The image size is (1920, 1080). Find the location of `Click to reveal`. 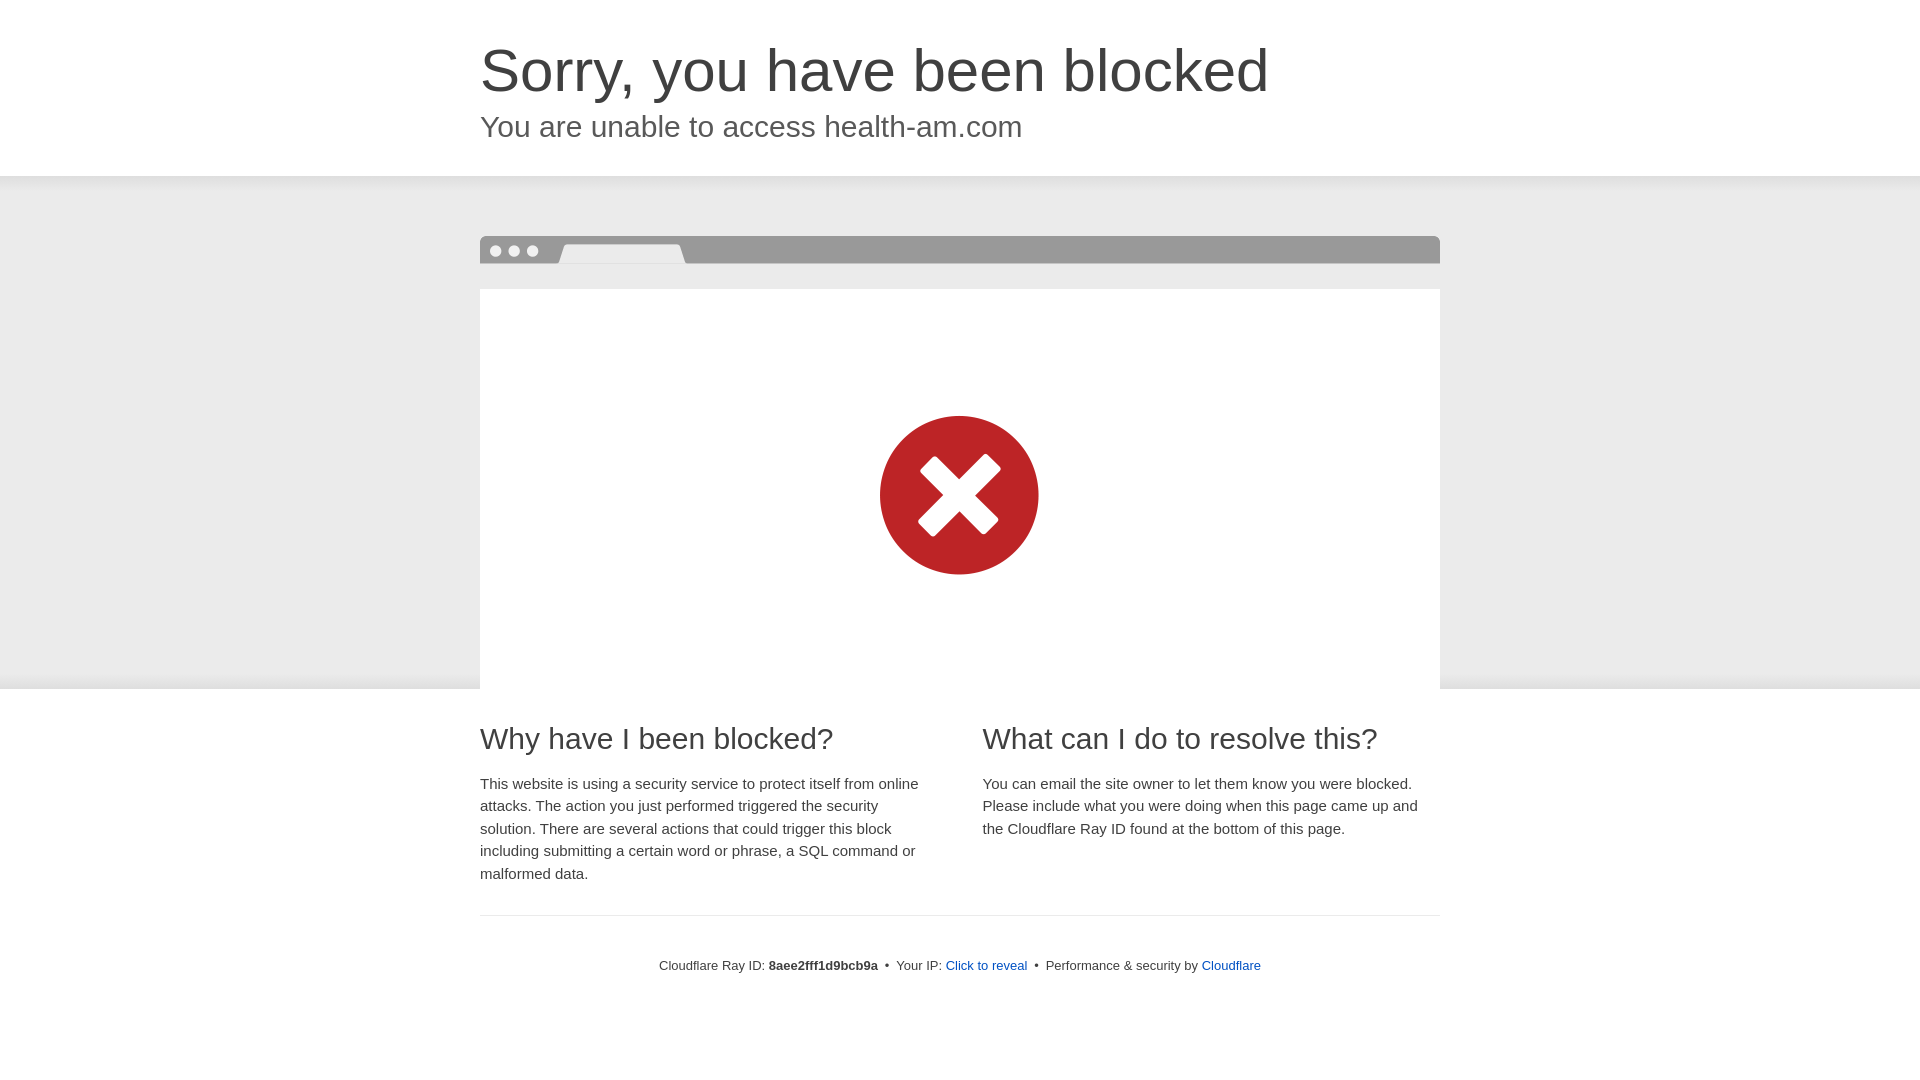

Click to reveal is located at coordinates (986, 966).